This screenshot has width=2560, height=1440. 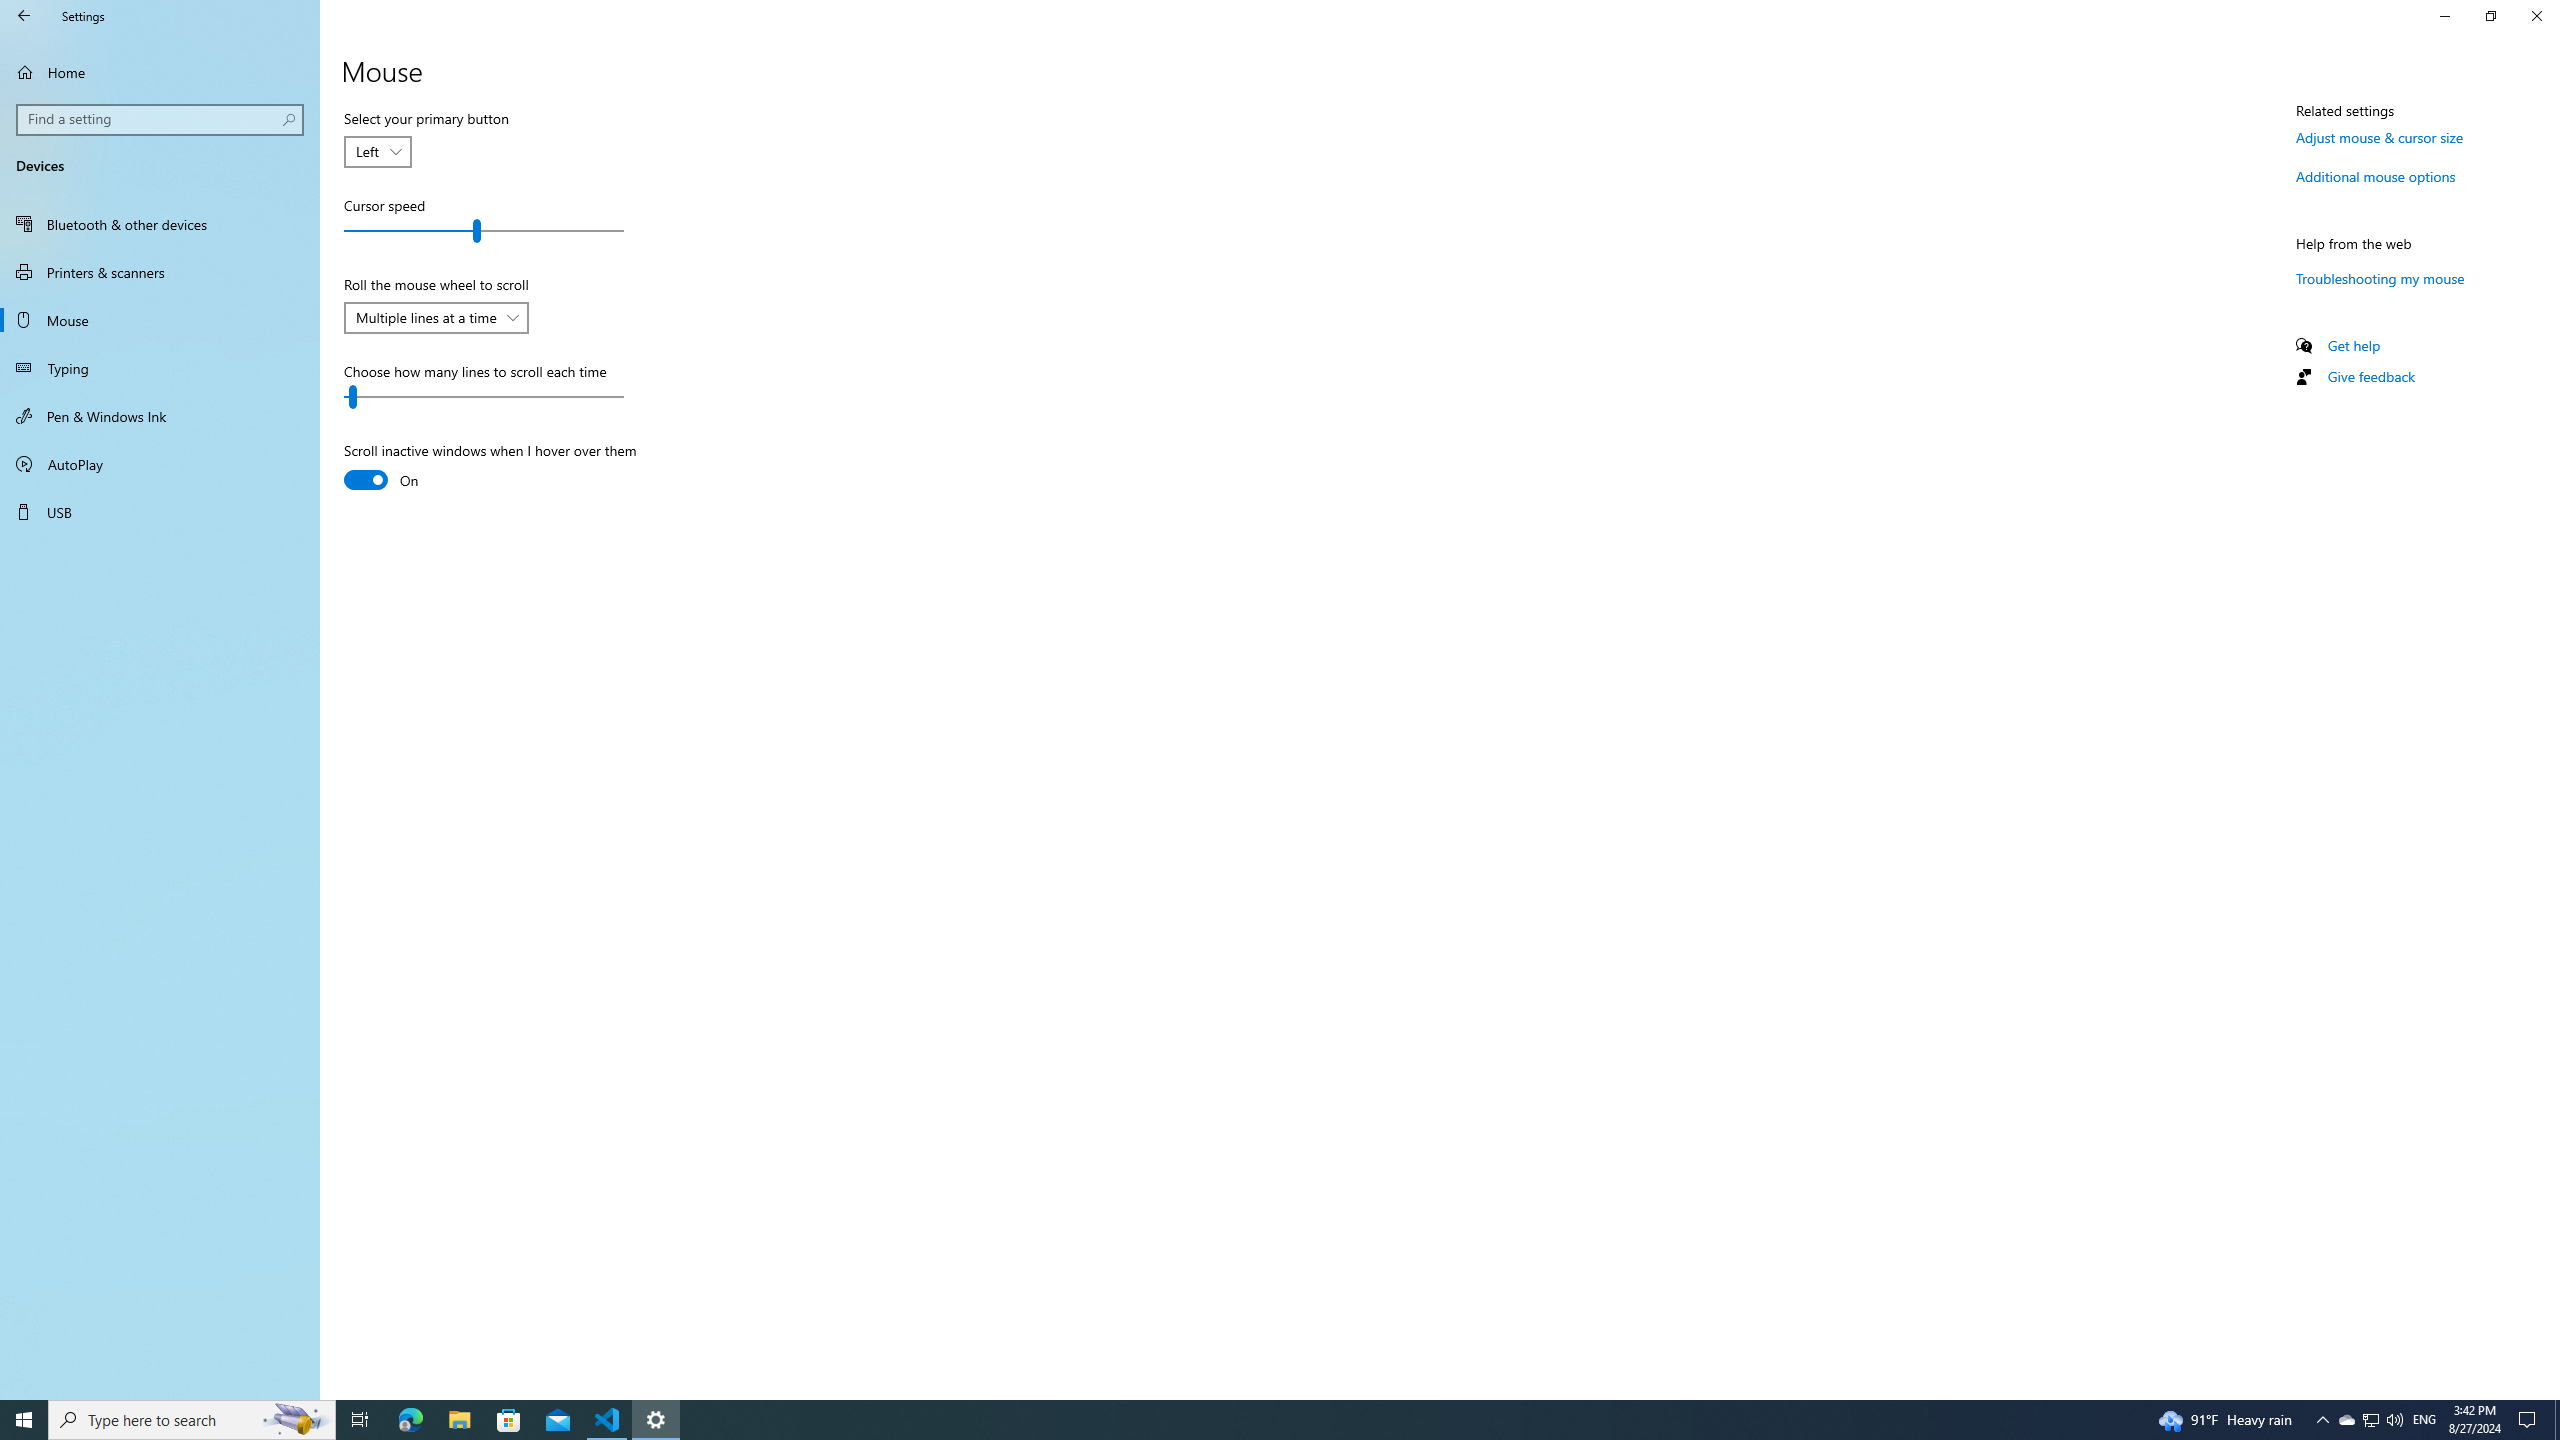 What do you see at coordinates (160, 416) in the screenshot?
I see `Pen & Windows Ink` at bounding box center [160, 416].